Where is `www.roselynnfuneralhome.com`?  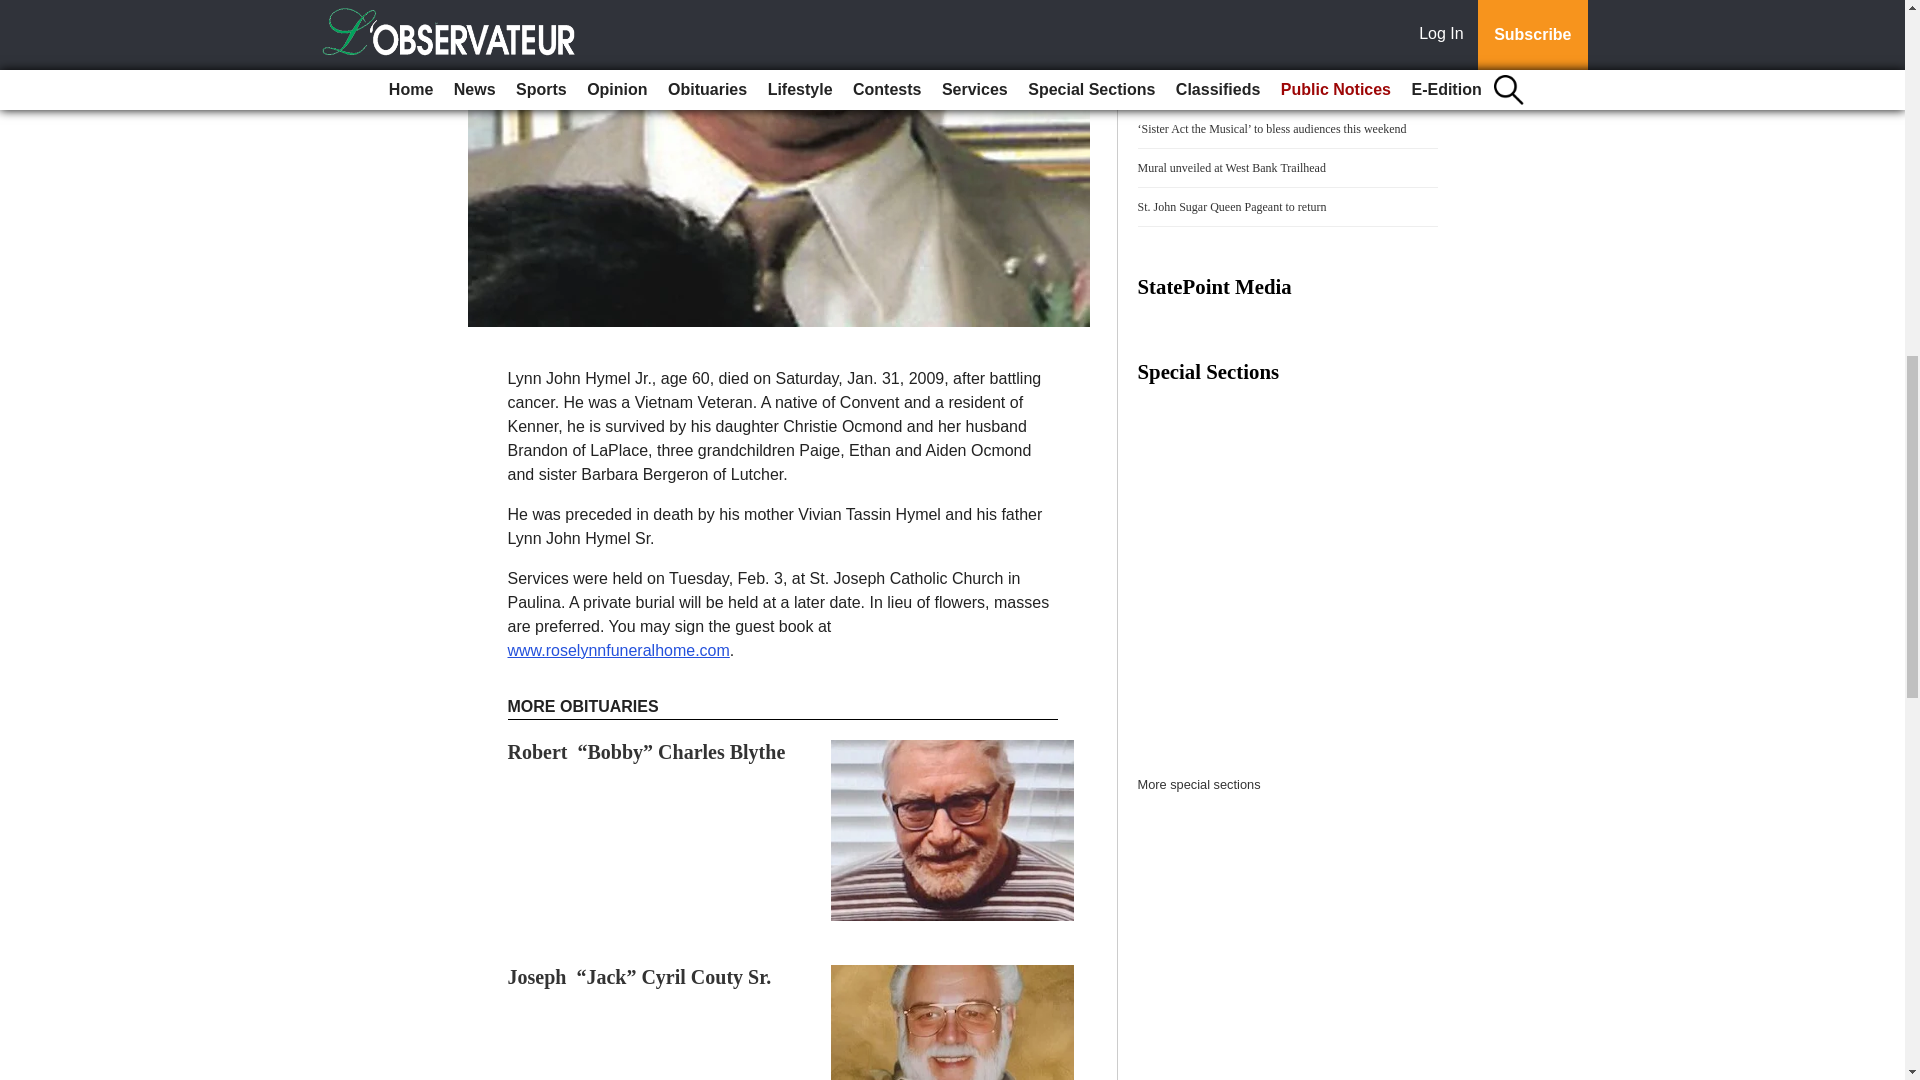
www.roselynnfuneralhome.com is located at coordinates (618, 650).